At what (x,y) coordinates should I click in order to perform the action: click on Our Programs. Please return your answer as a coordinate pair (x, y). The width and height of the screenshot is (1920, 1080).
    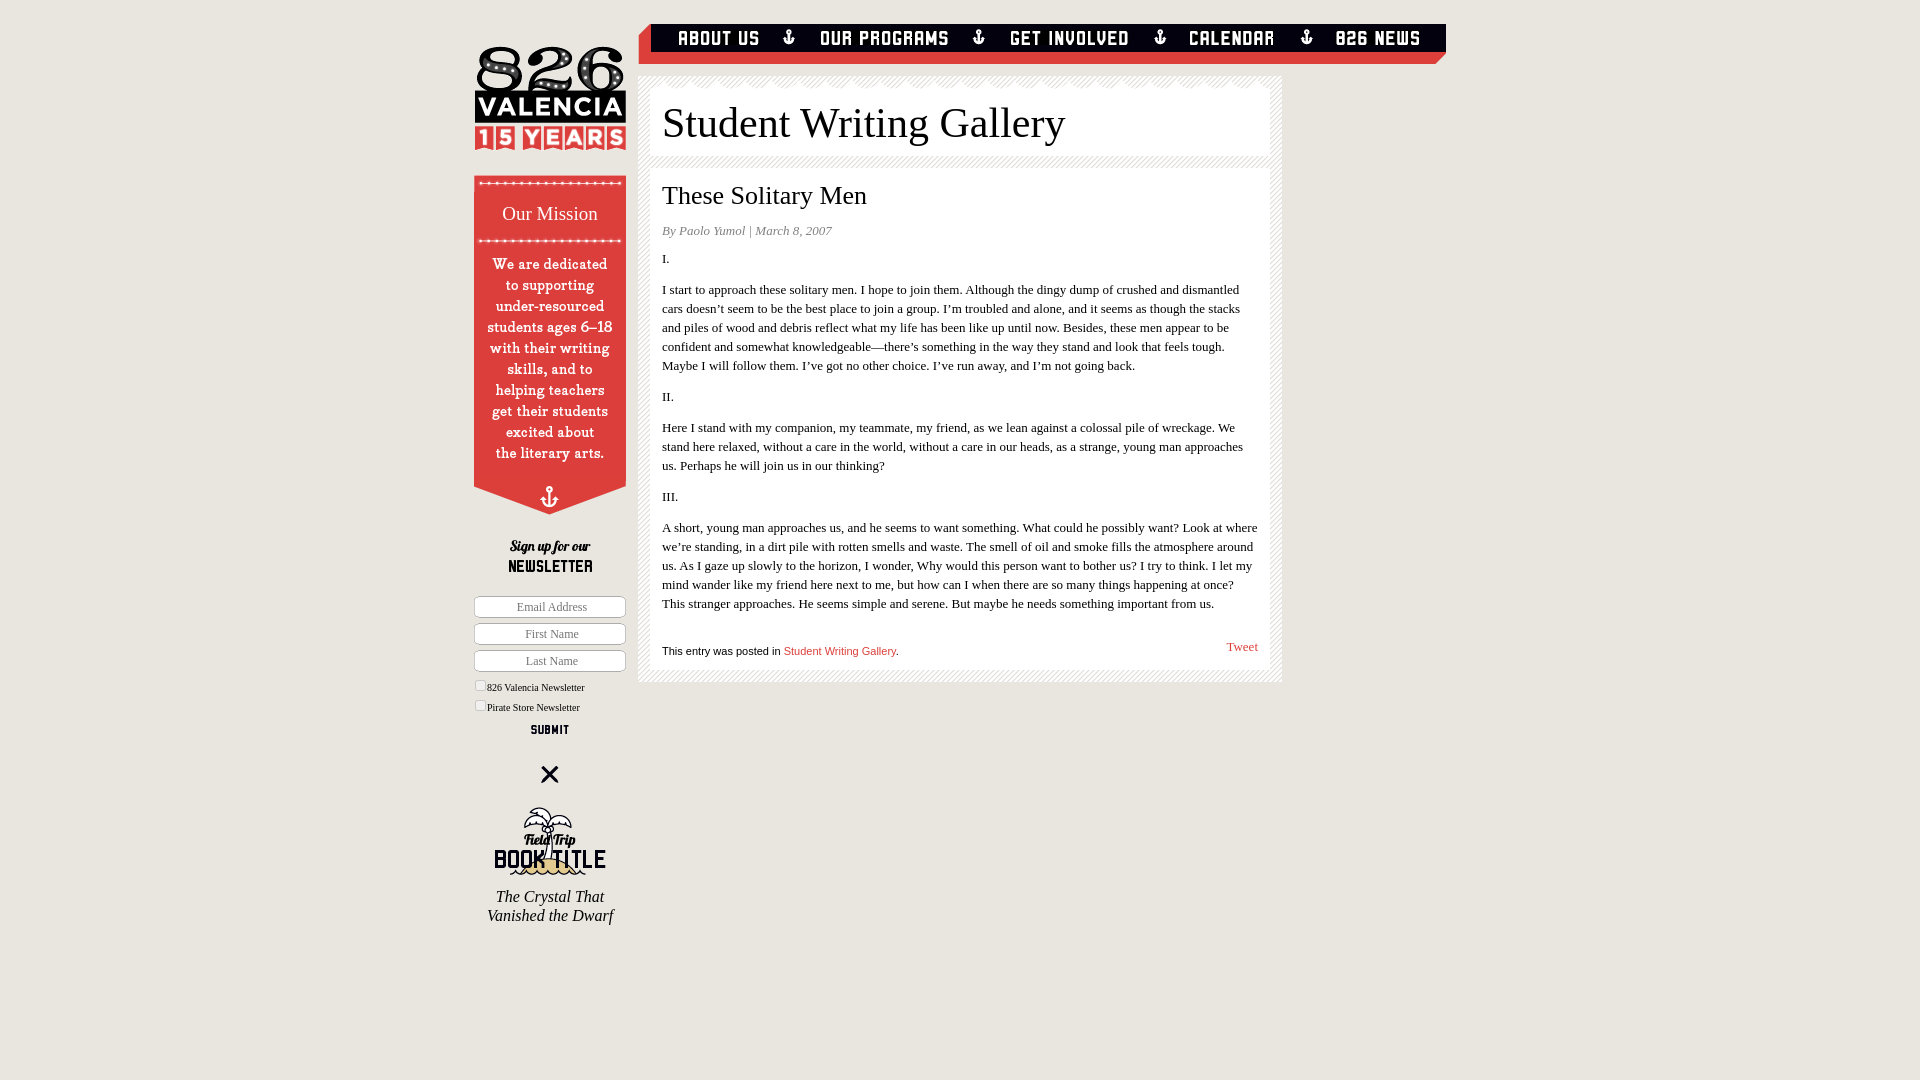
    Looking at the image, I should click on (884, 38).